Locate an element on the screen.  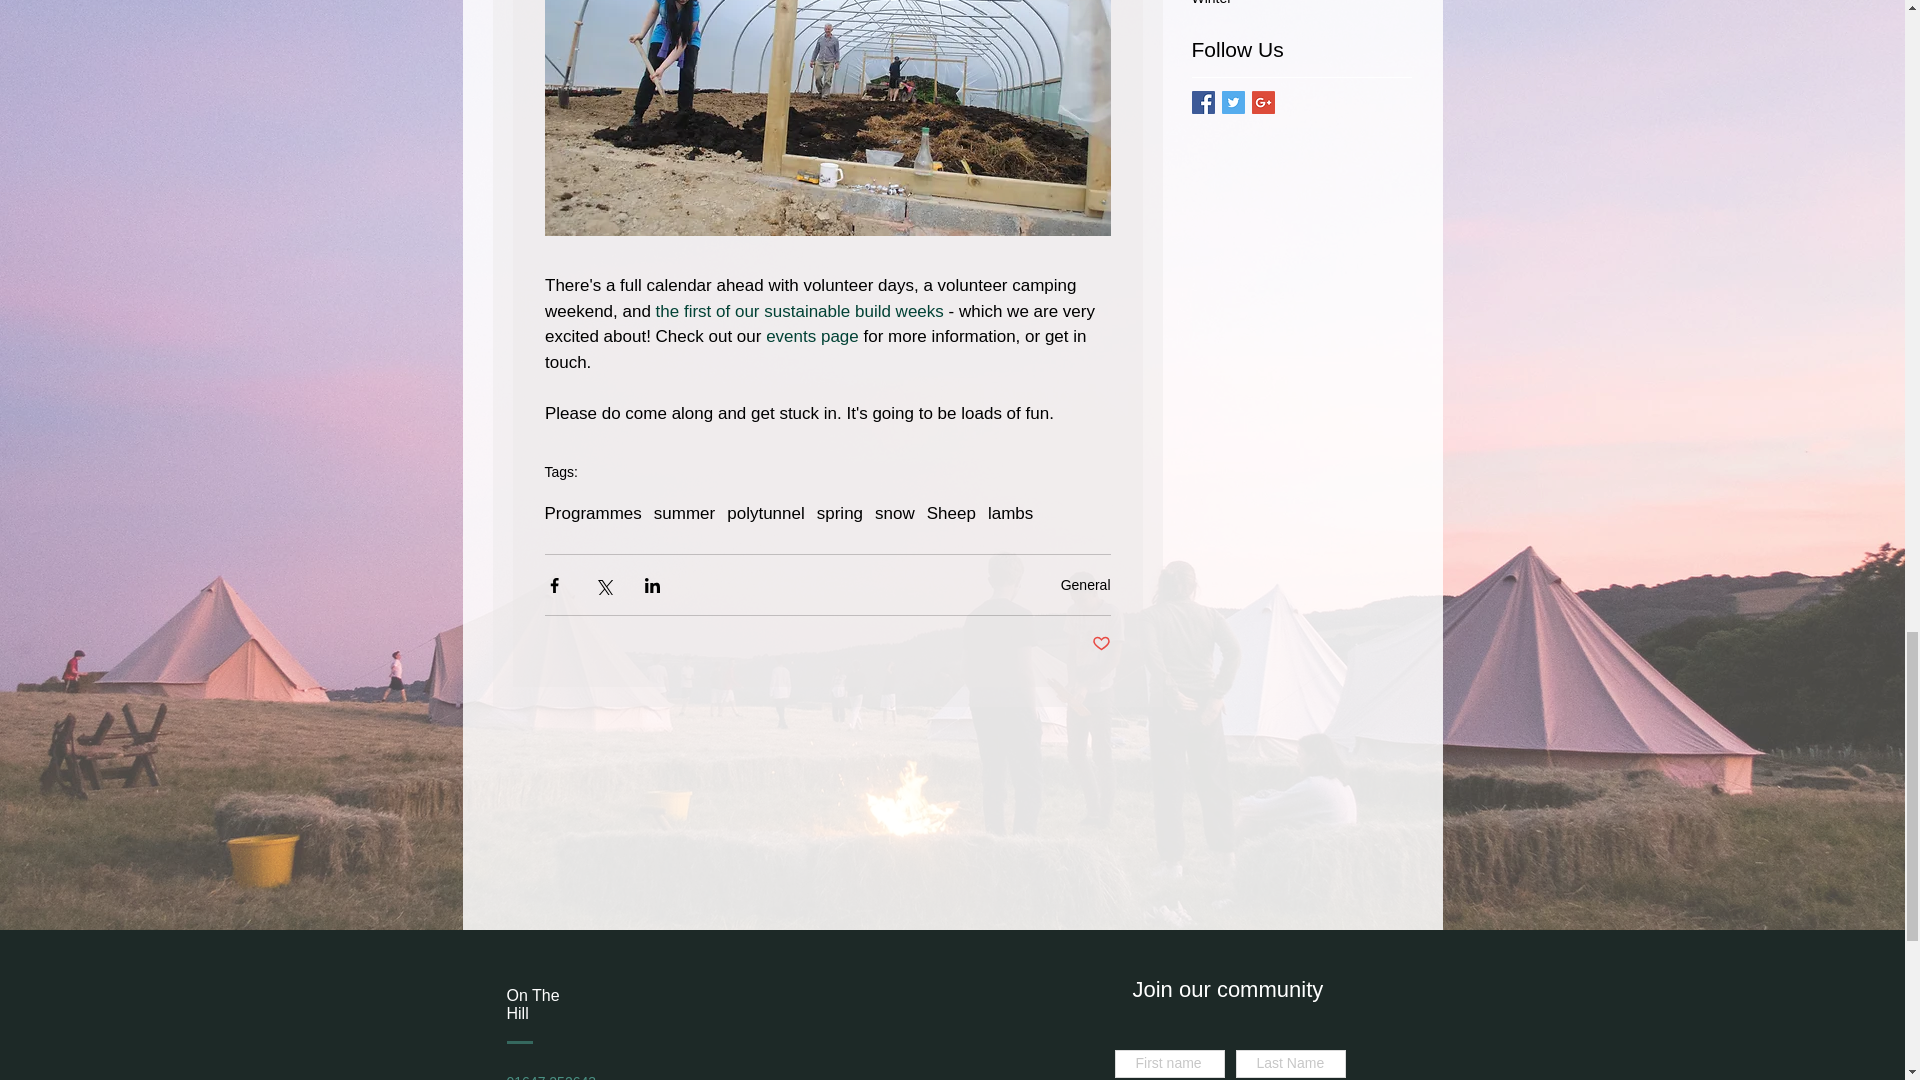
Programmes is located at coordinates (592, 514).